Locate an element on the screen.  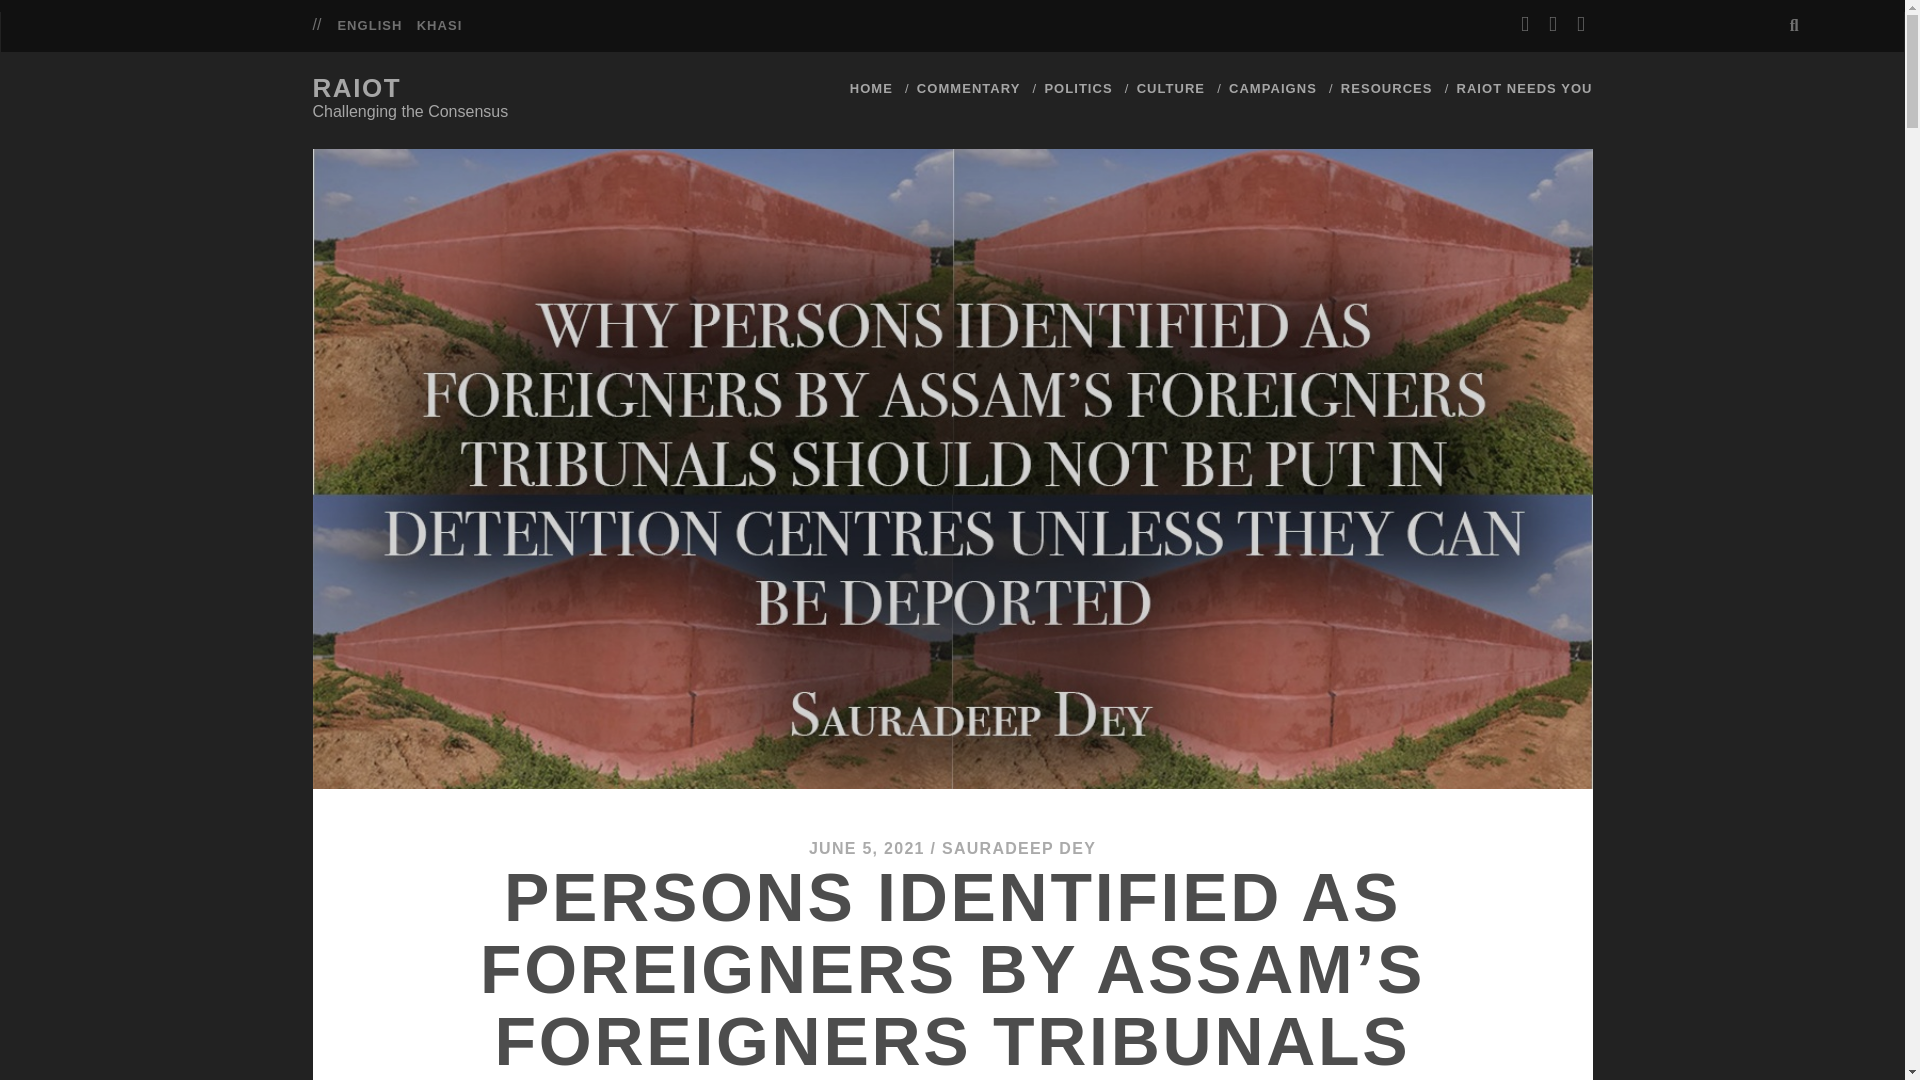
twitter is located at coordinates (1524, 24).